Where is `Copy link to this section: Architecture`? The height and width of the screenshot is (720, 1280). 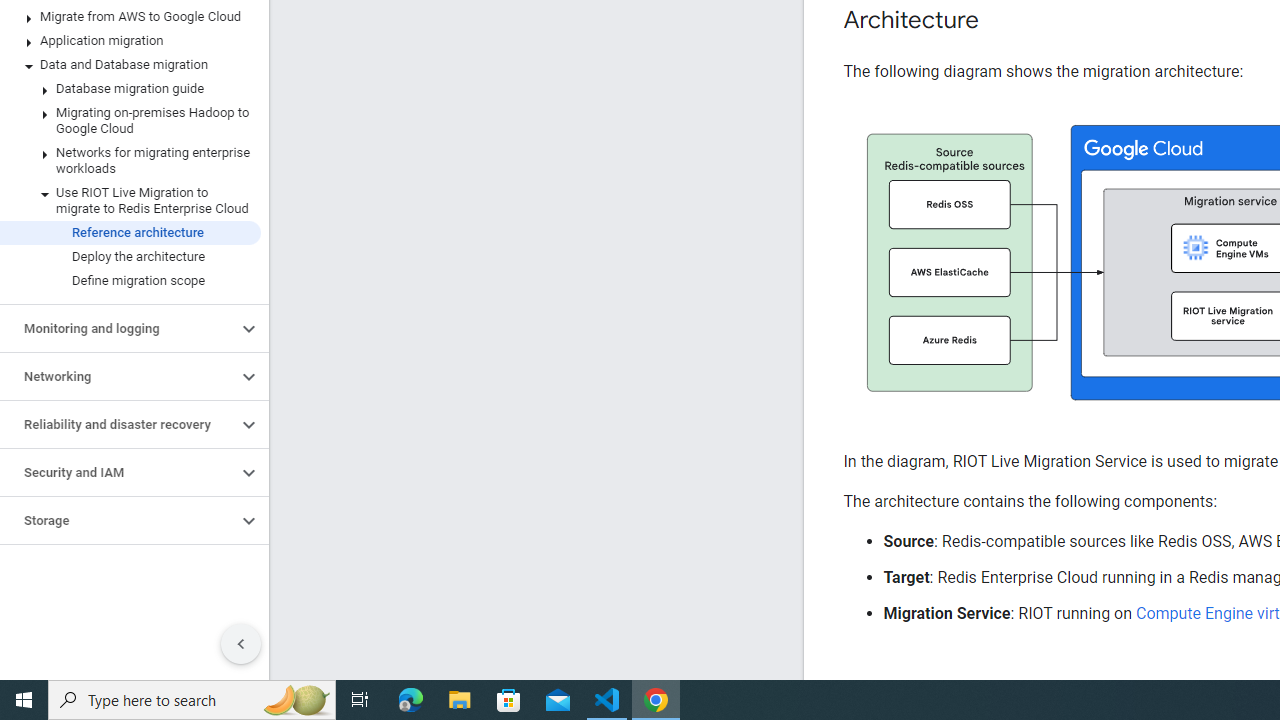
Copy link to this section: Architecture is located at coordinates (998, 20).